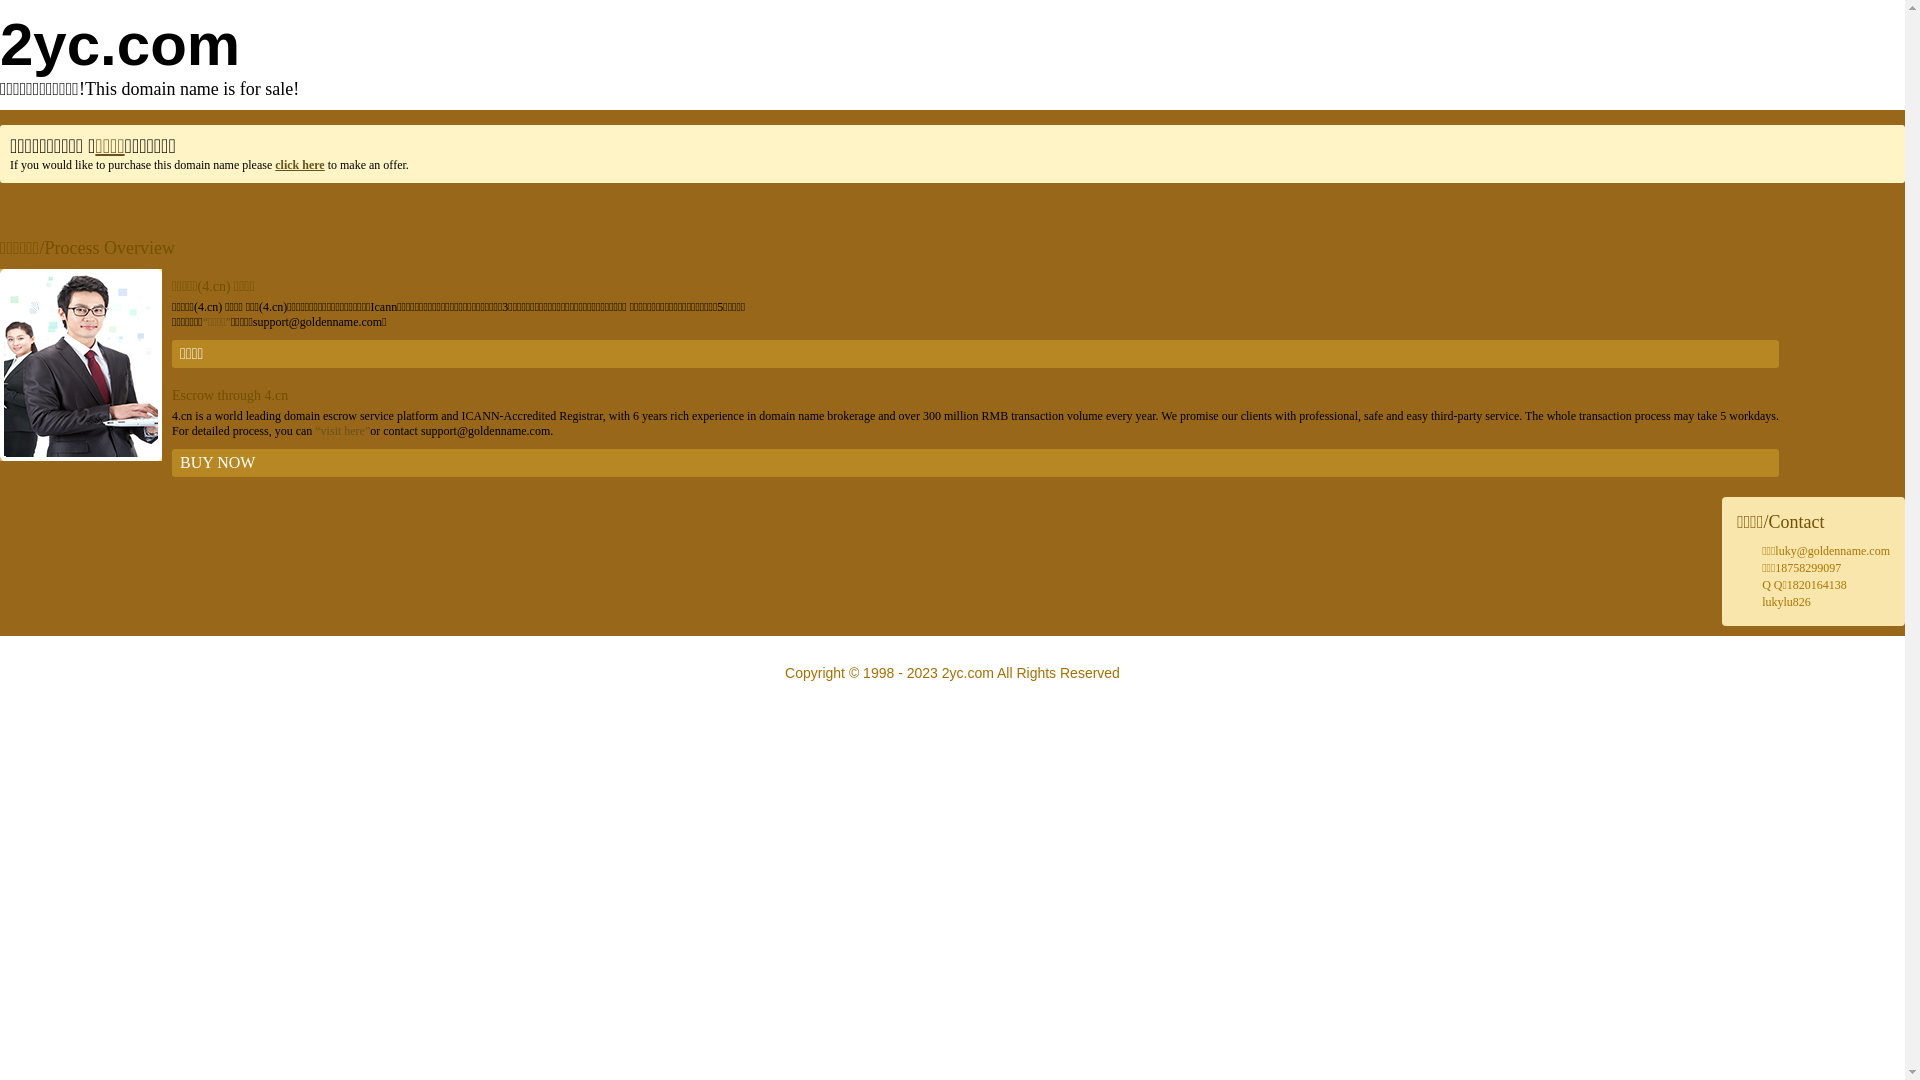 The image size is (1920, 1080). Describe the element at coordinates (300, 165) in the screenshot. I see `click here` at that location.